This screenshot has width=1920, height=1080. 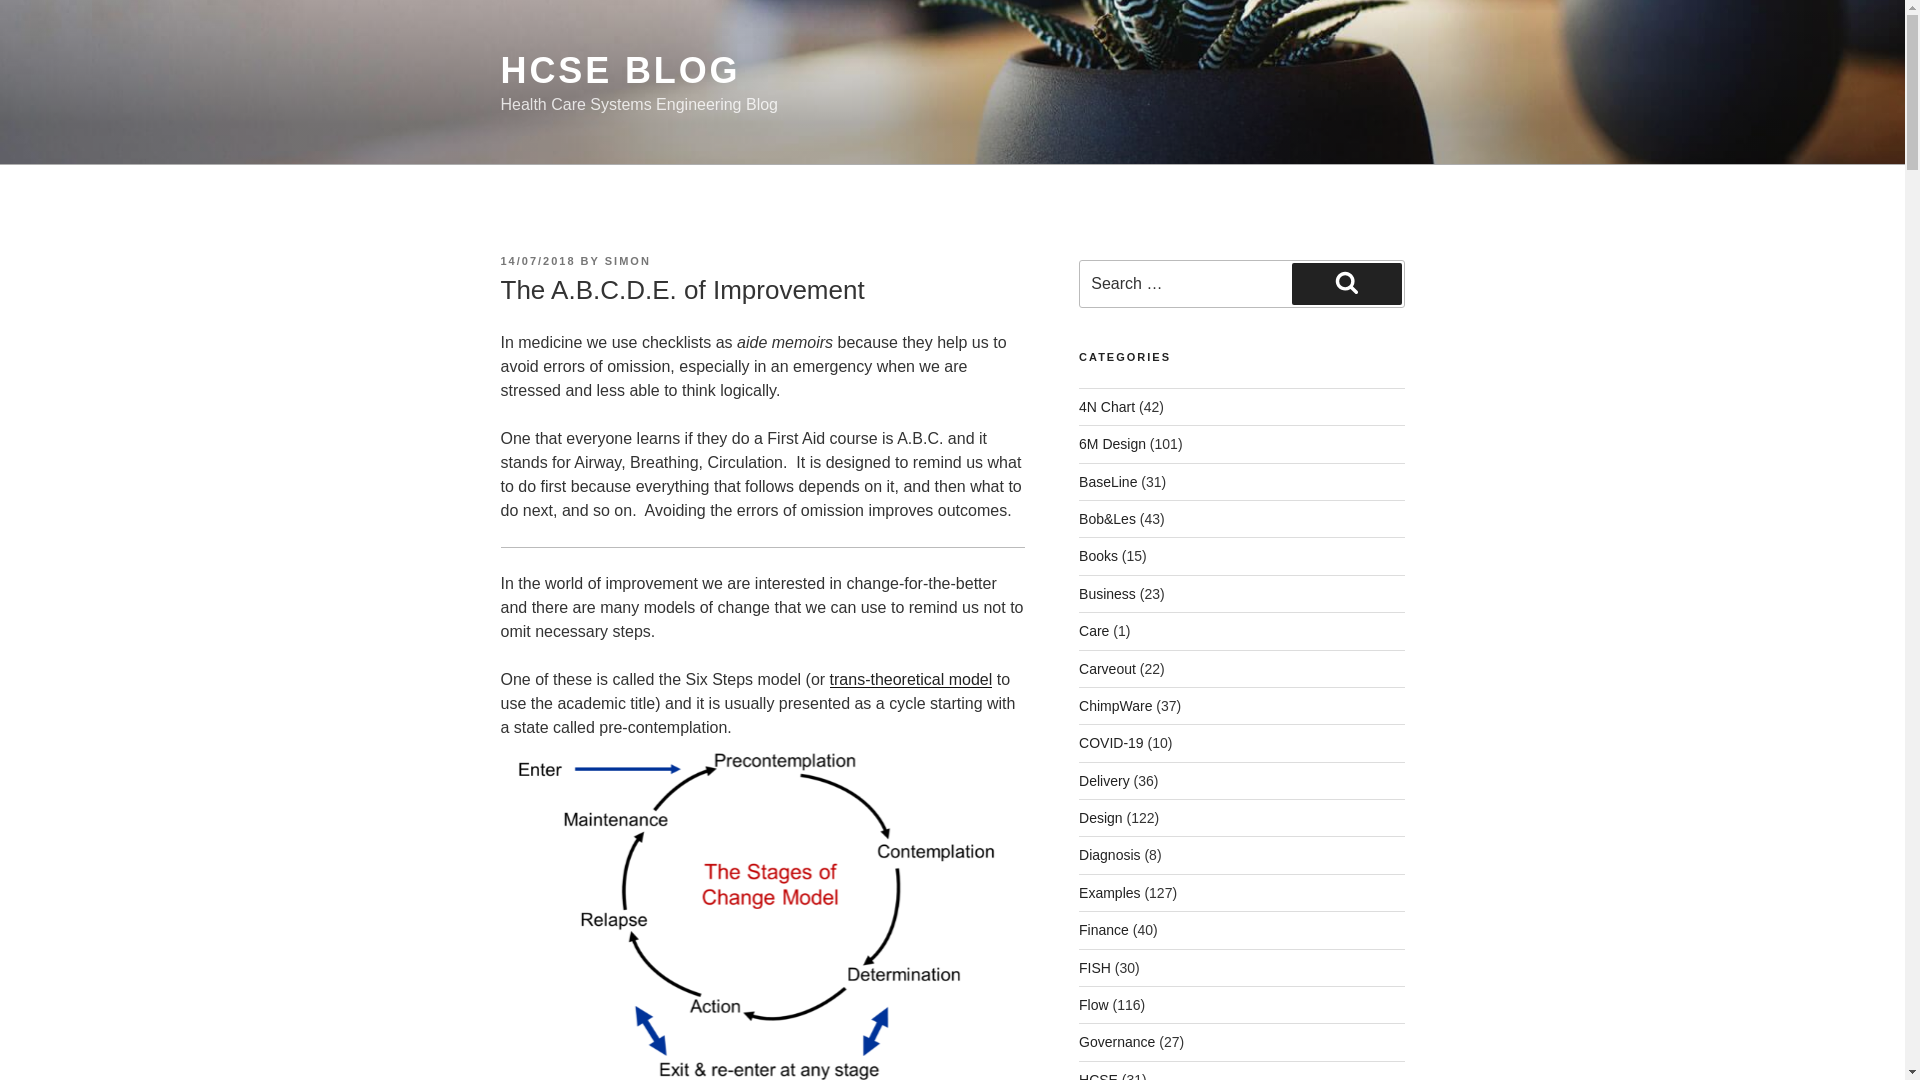 I want to click on Diagnosis, so click(x=1110, y=854).